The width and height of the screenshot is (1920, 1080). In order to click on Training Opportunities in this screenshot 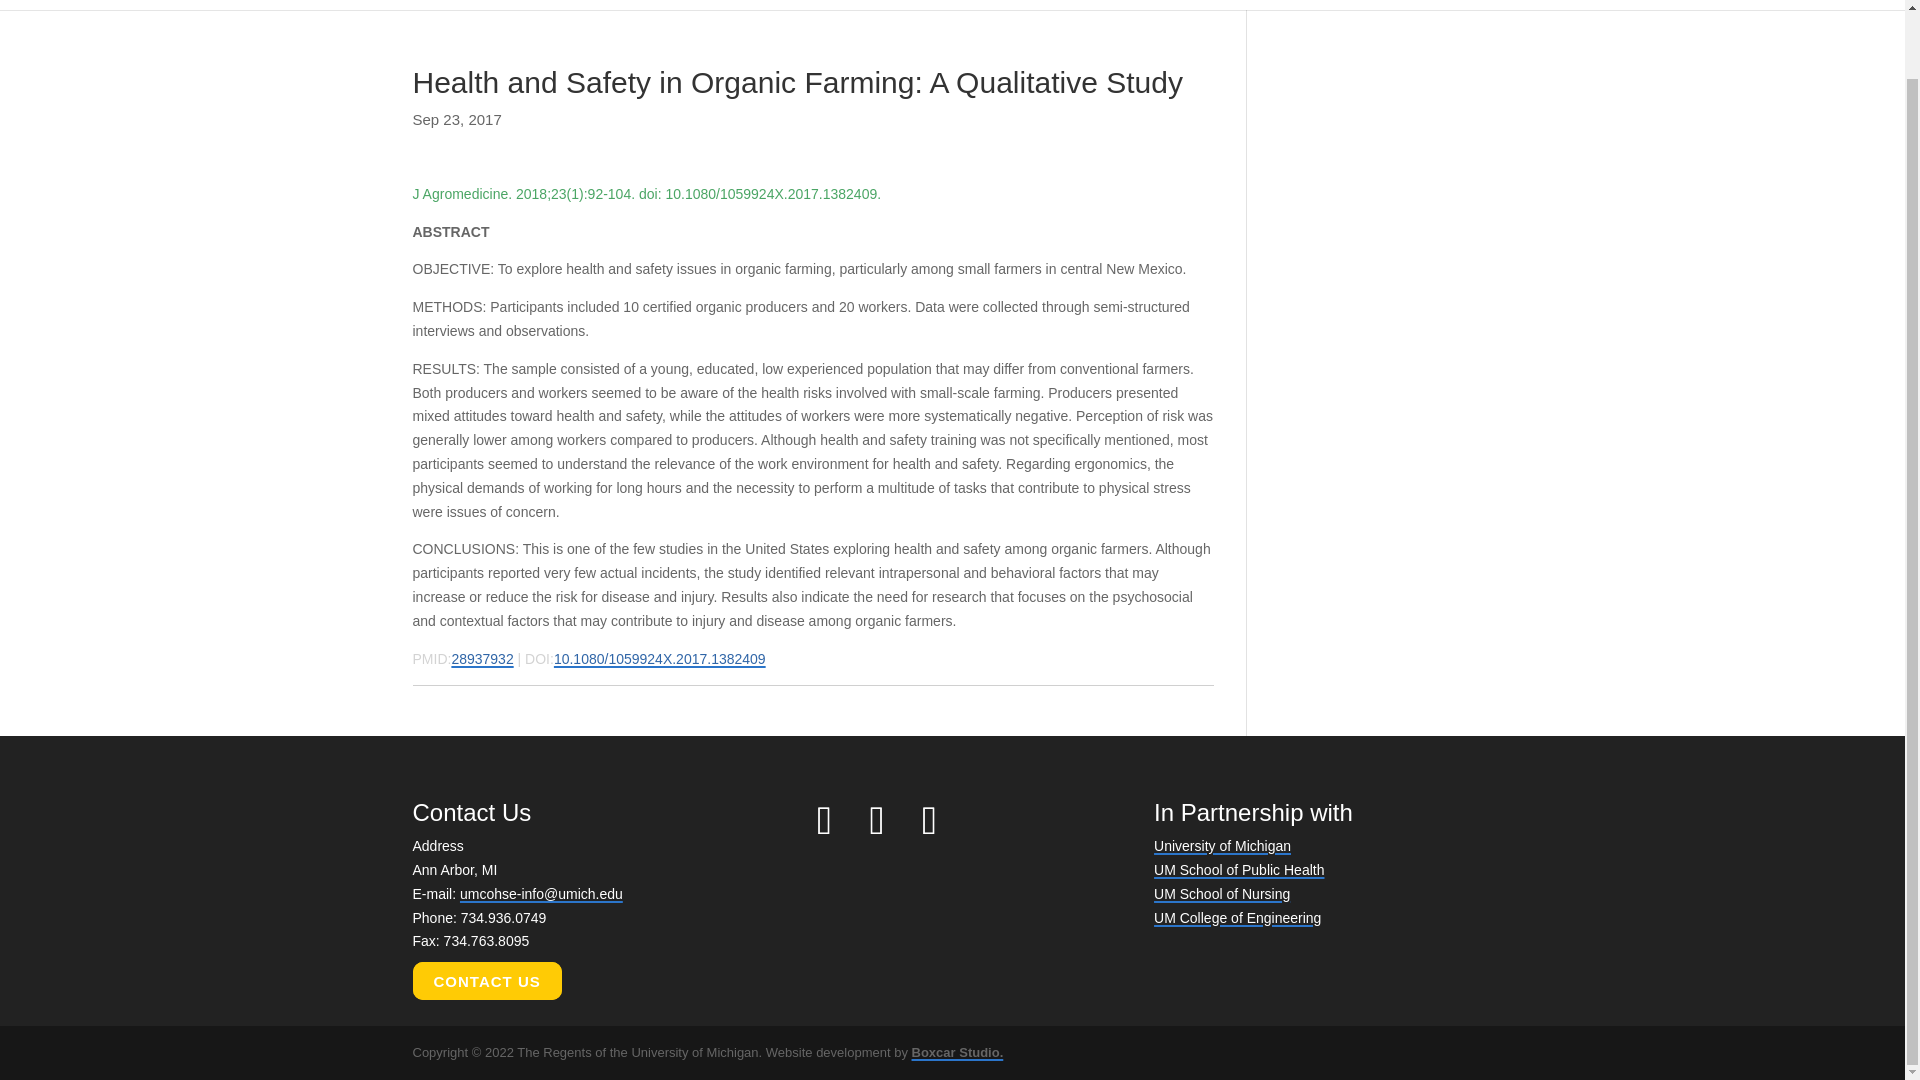, I will do `click(1600, 4)`.